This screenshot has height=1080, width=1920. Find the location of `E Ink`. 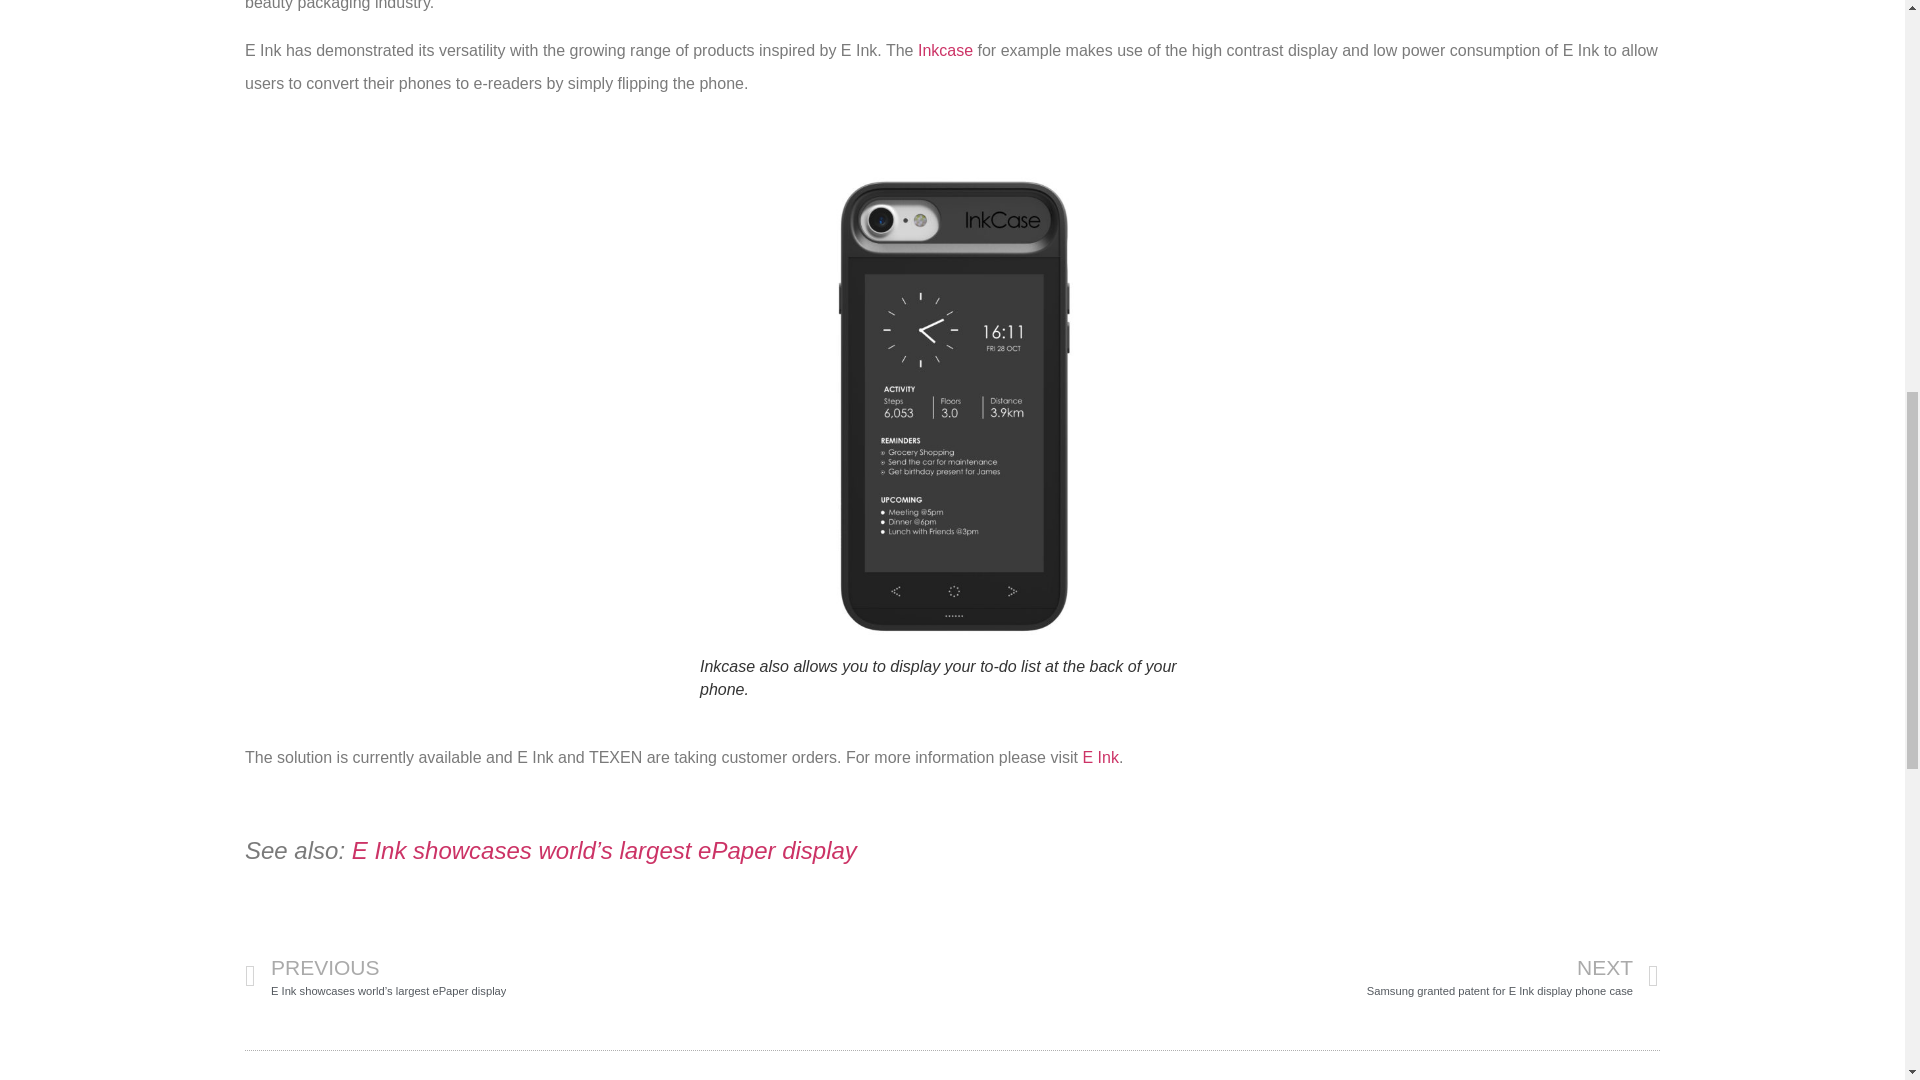

E Ink is located at coordinates (1305, 976).